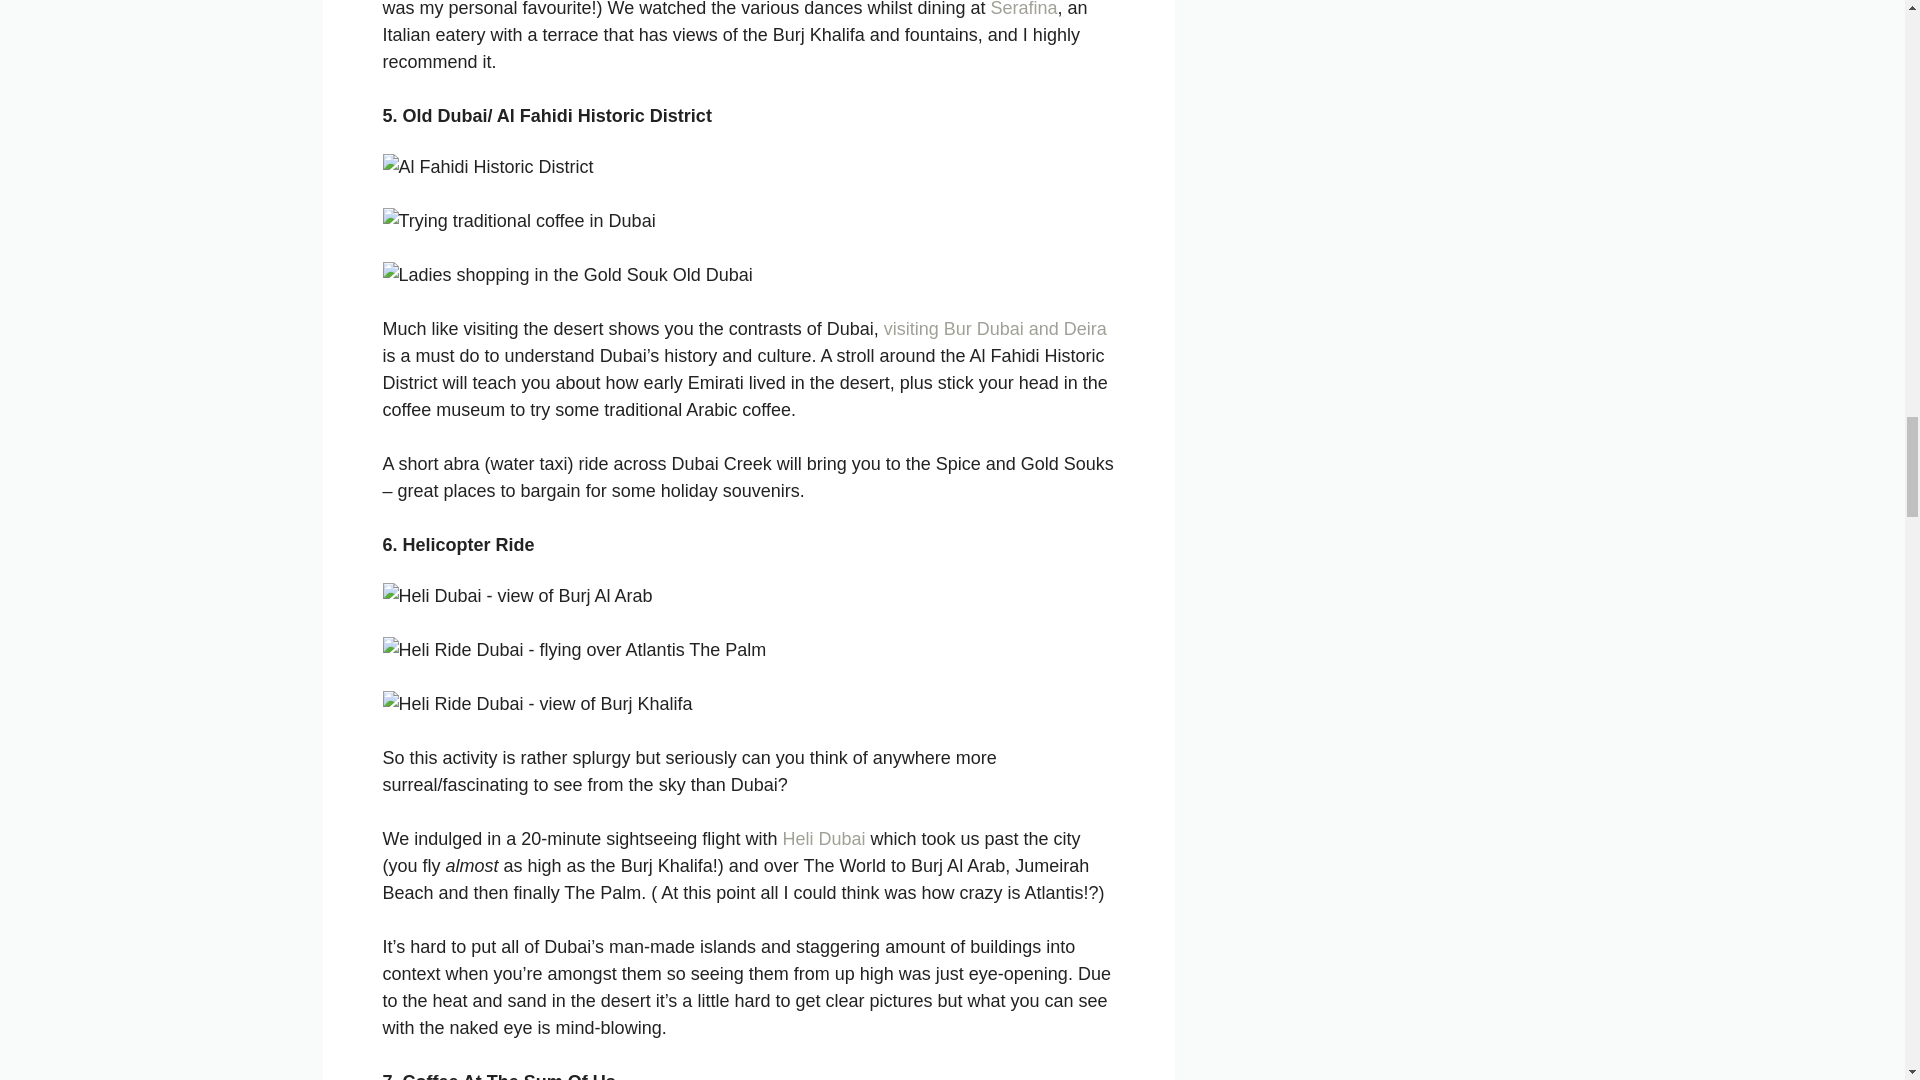 The width and height of the screenshot is (1920, 1080). Describe the element at coordinates (823, 838) in the screenshot. I see `Heli Dubai` at that location.